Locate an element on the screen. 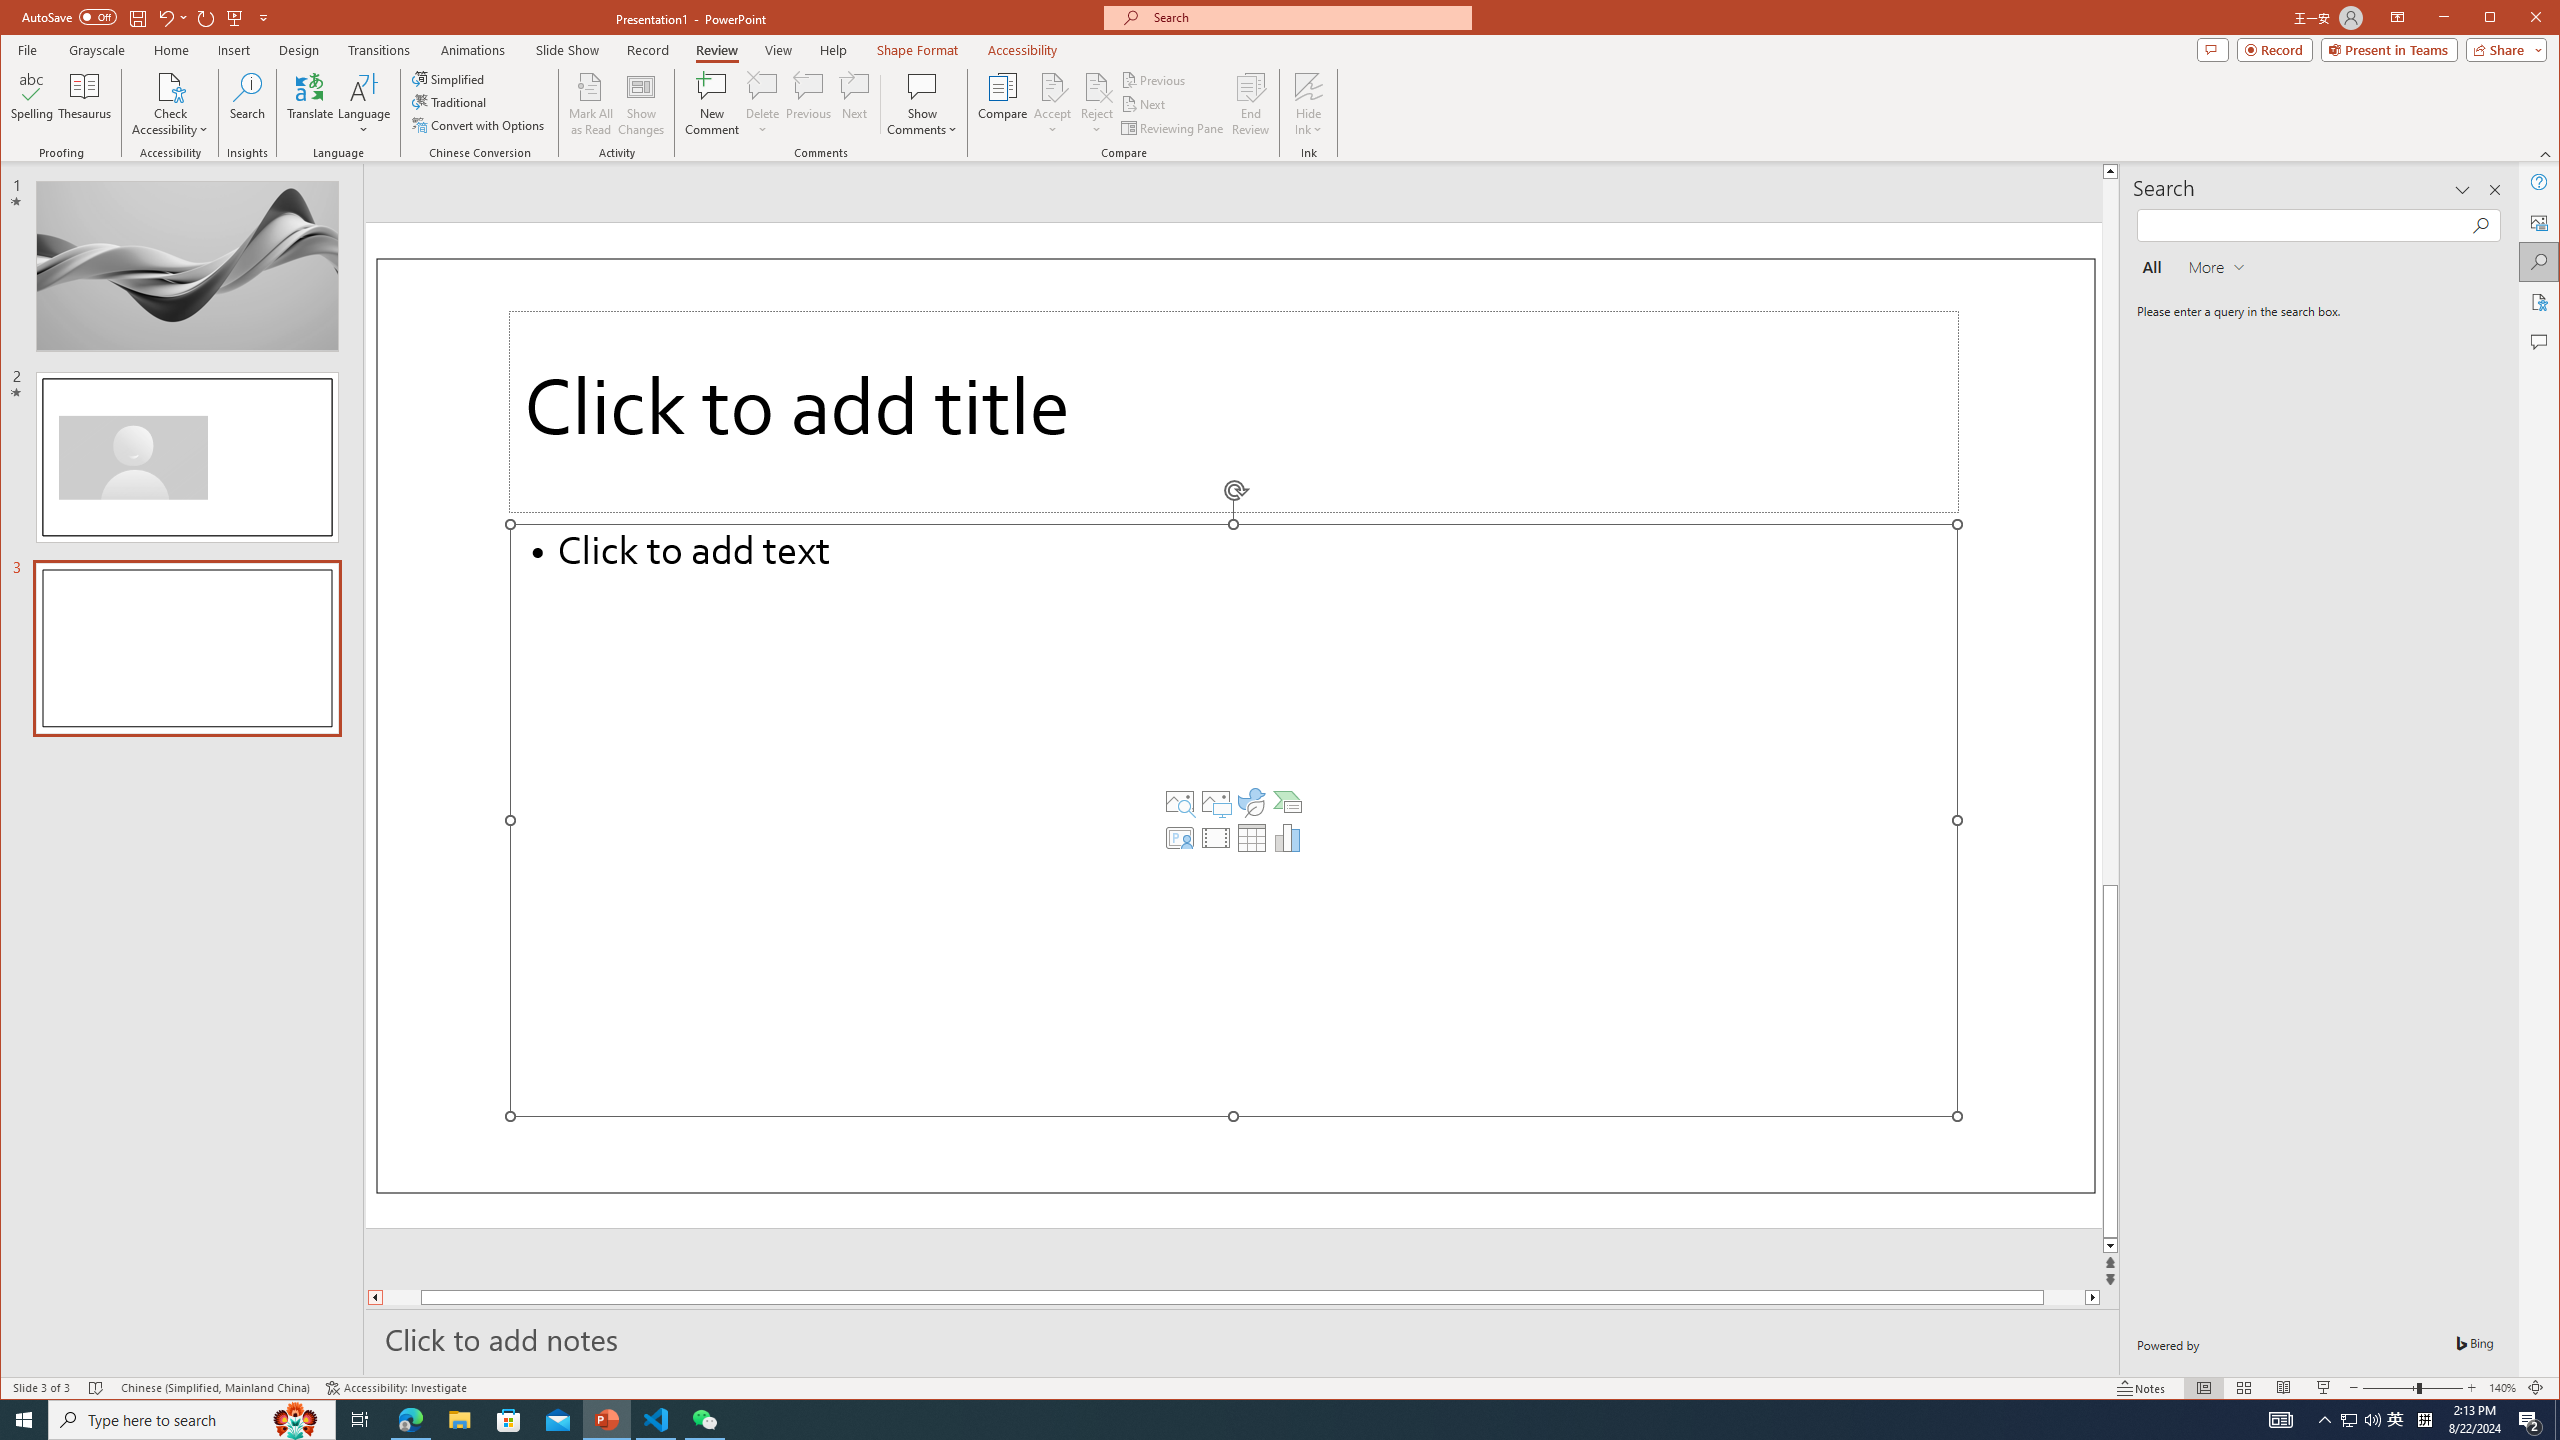 The height and width of the screenshot is (1440, 2560). Content Placeholder is located at coordinates (1234, 820).